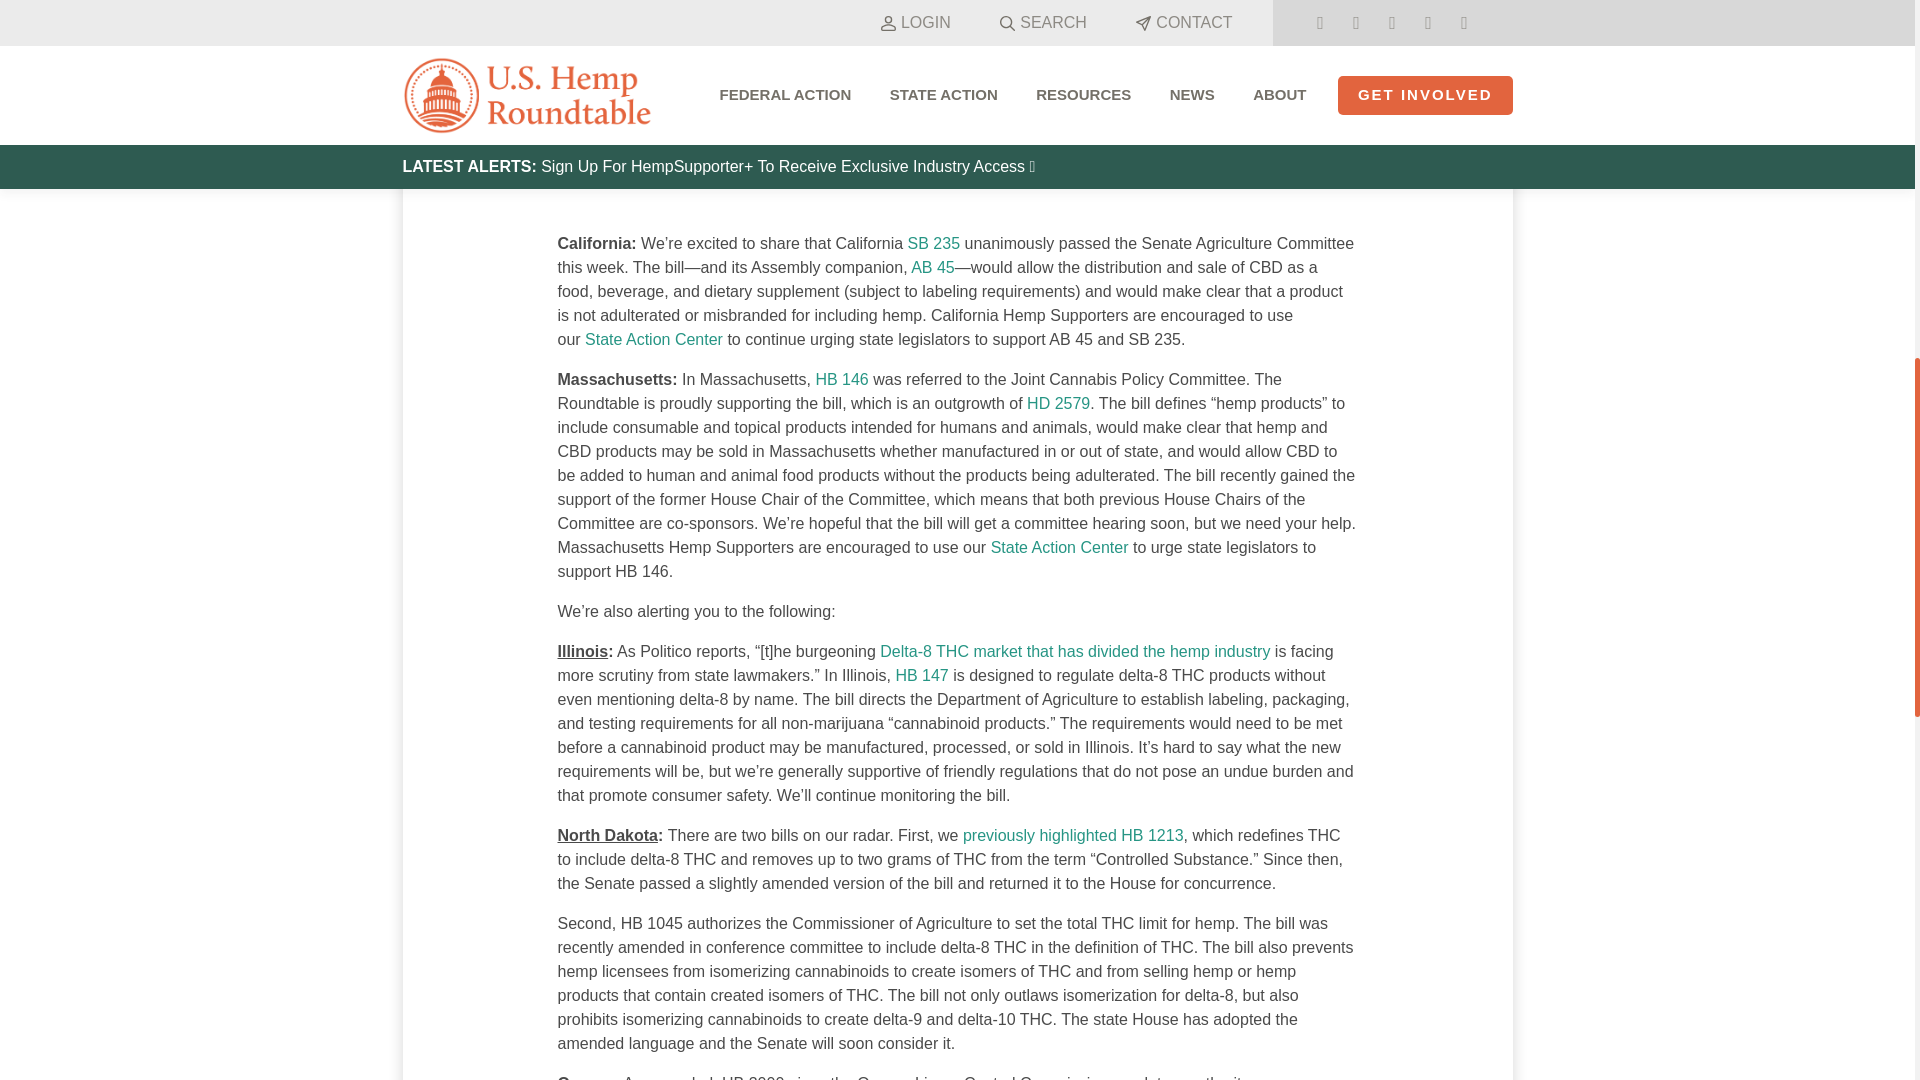 The width and height of the screenshot is (1920, 1080). What do you see at coordinates (1058, 403) in the screenshot?
I see `HD 2579` at bounding box center [1058, 403].